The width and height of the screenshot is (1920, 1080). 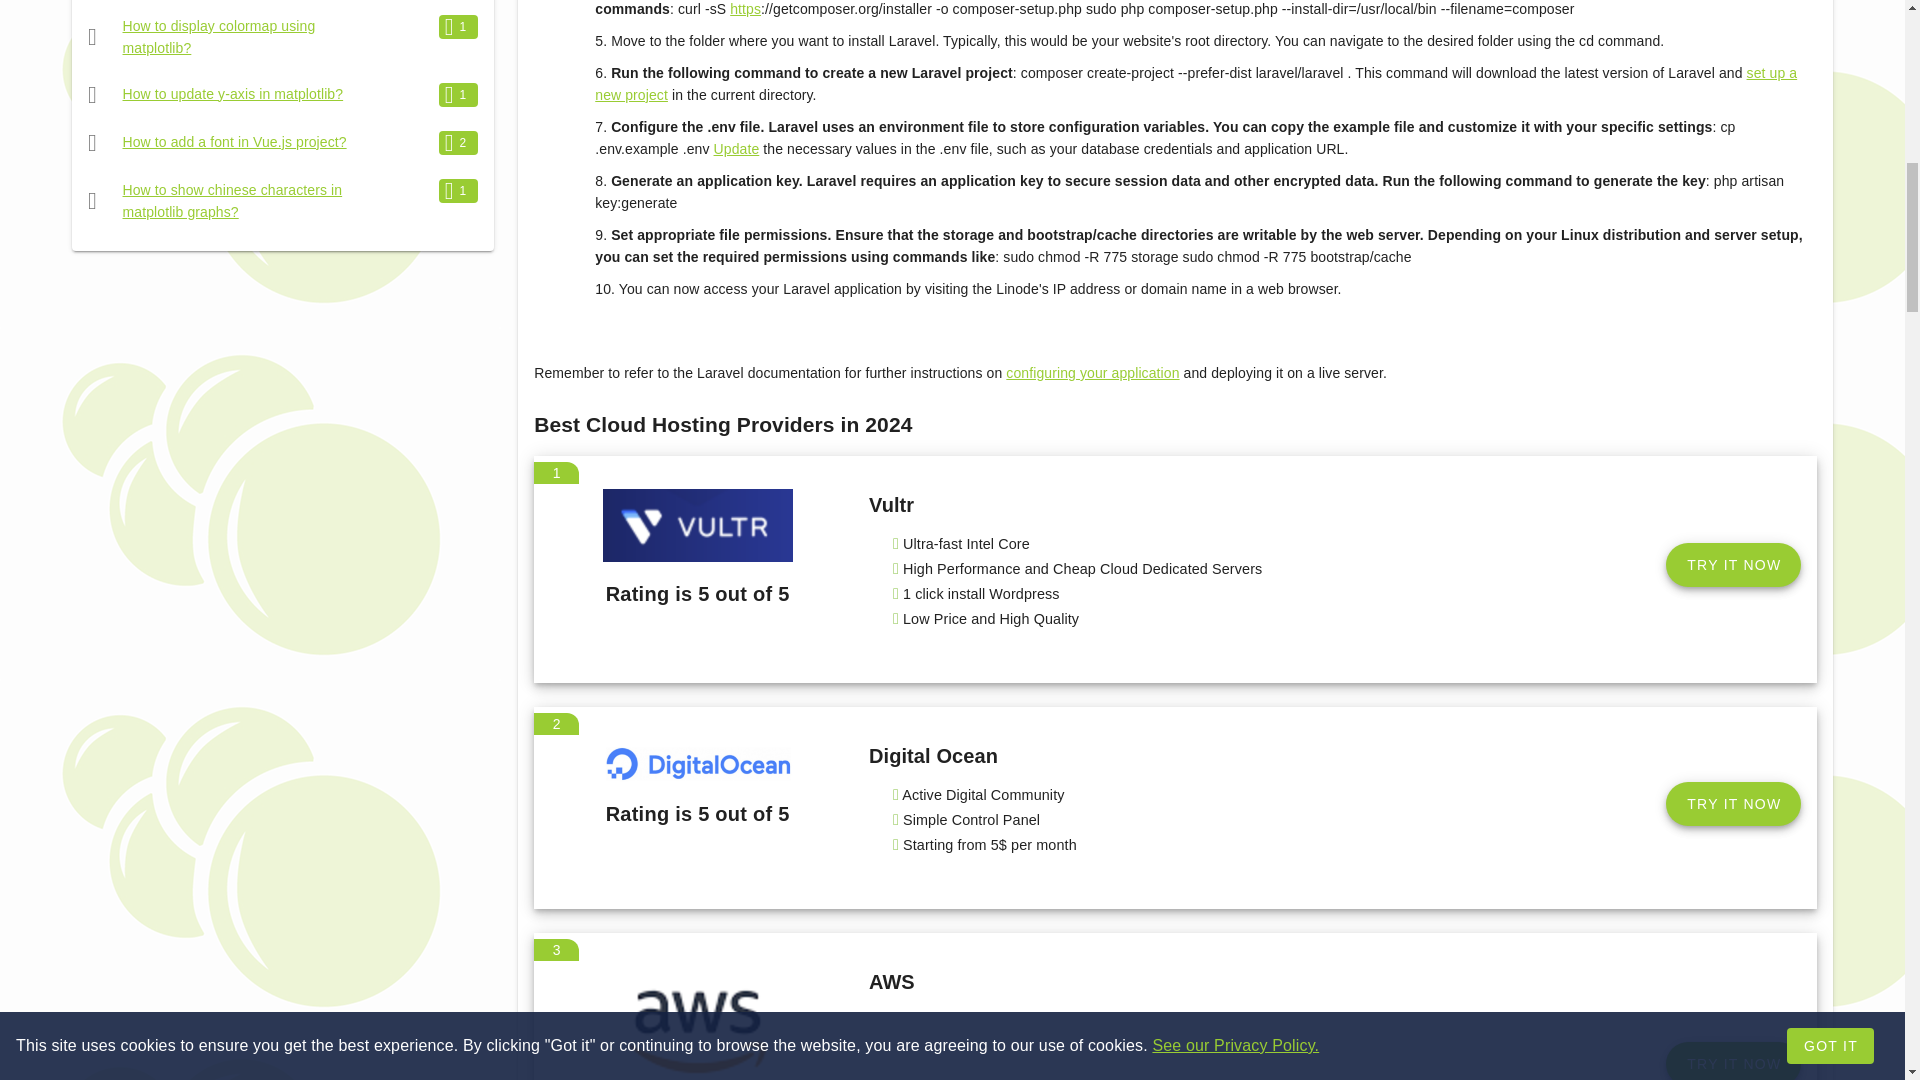 What do you see at coordinates (219, 37) in the screenshot?
I see `How to display colormap using matplotlib?` at bounding box center [219, 37].